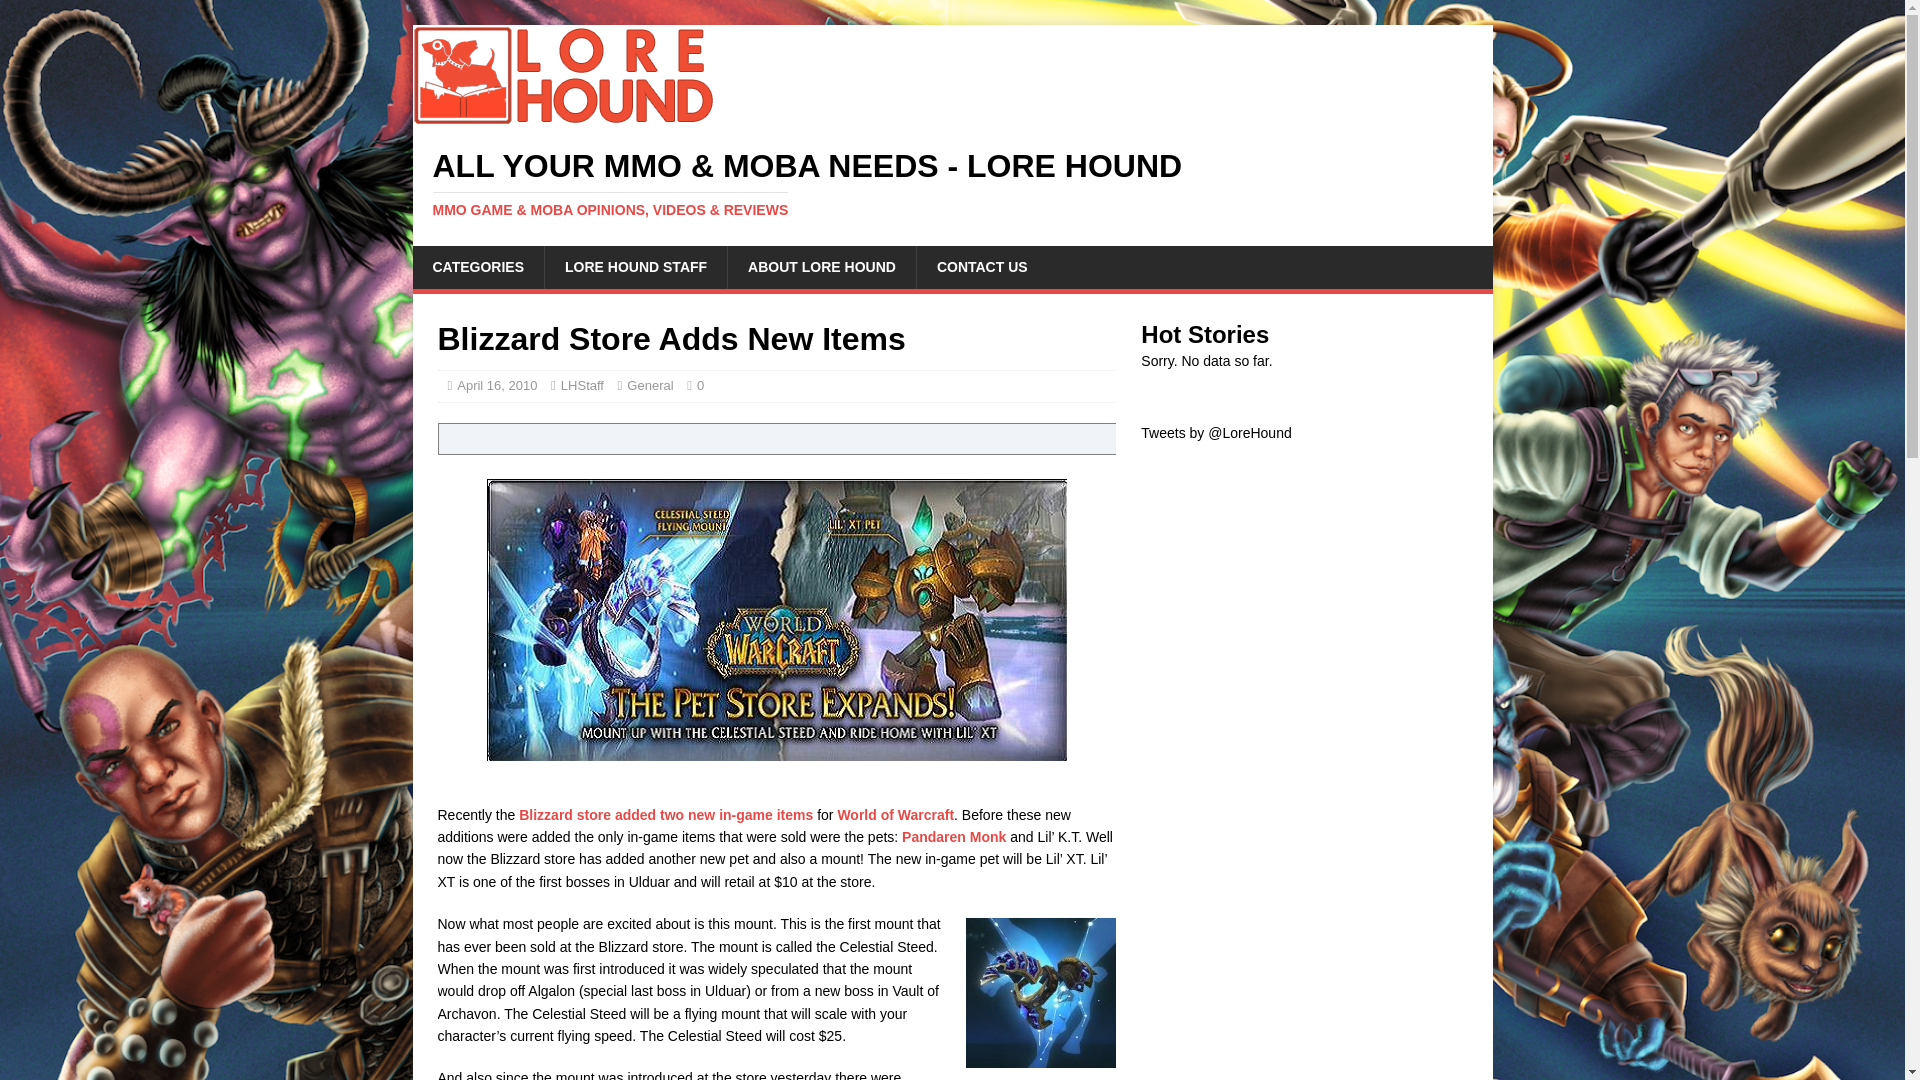  I want to click on Pandaren Monk, so click(954, 836).